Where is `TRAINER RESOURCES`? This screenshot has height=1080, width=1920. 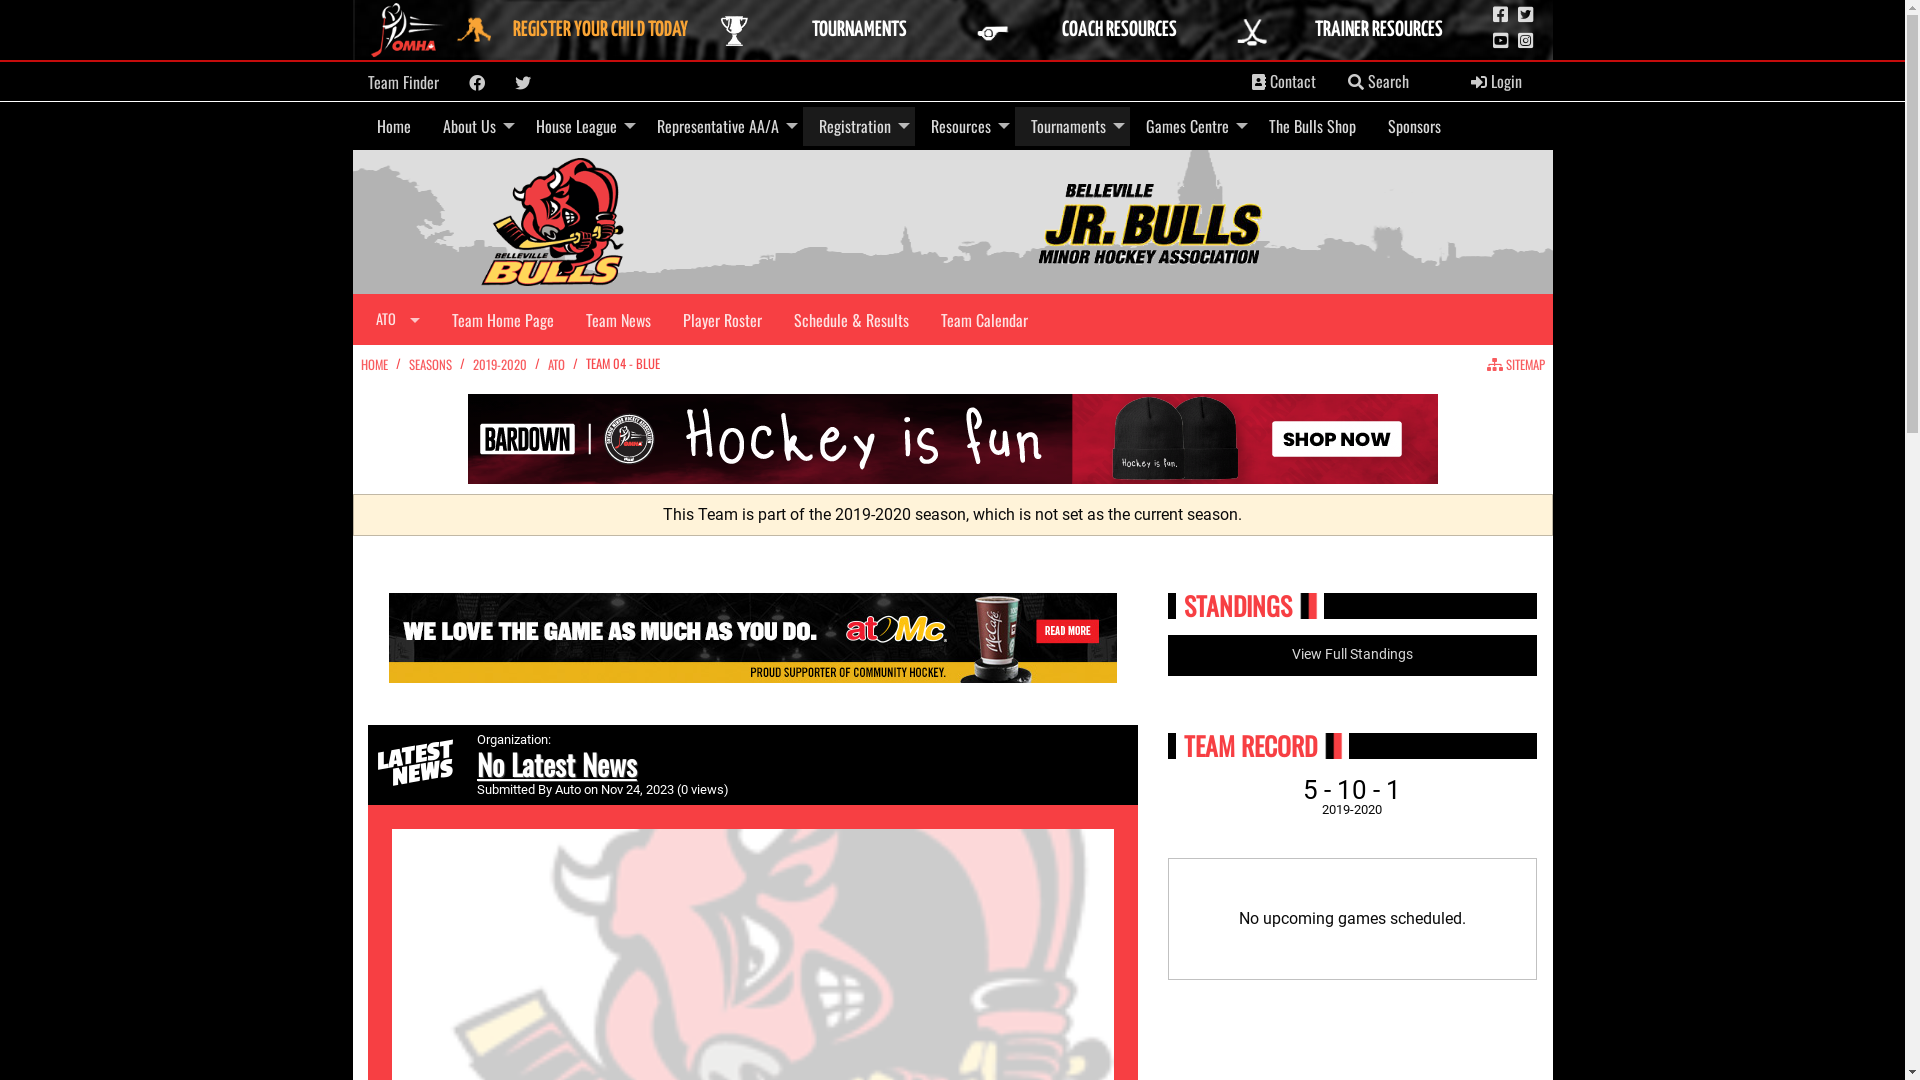
TRAINER RESOURCES is located at coordinates (1358, 30).